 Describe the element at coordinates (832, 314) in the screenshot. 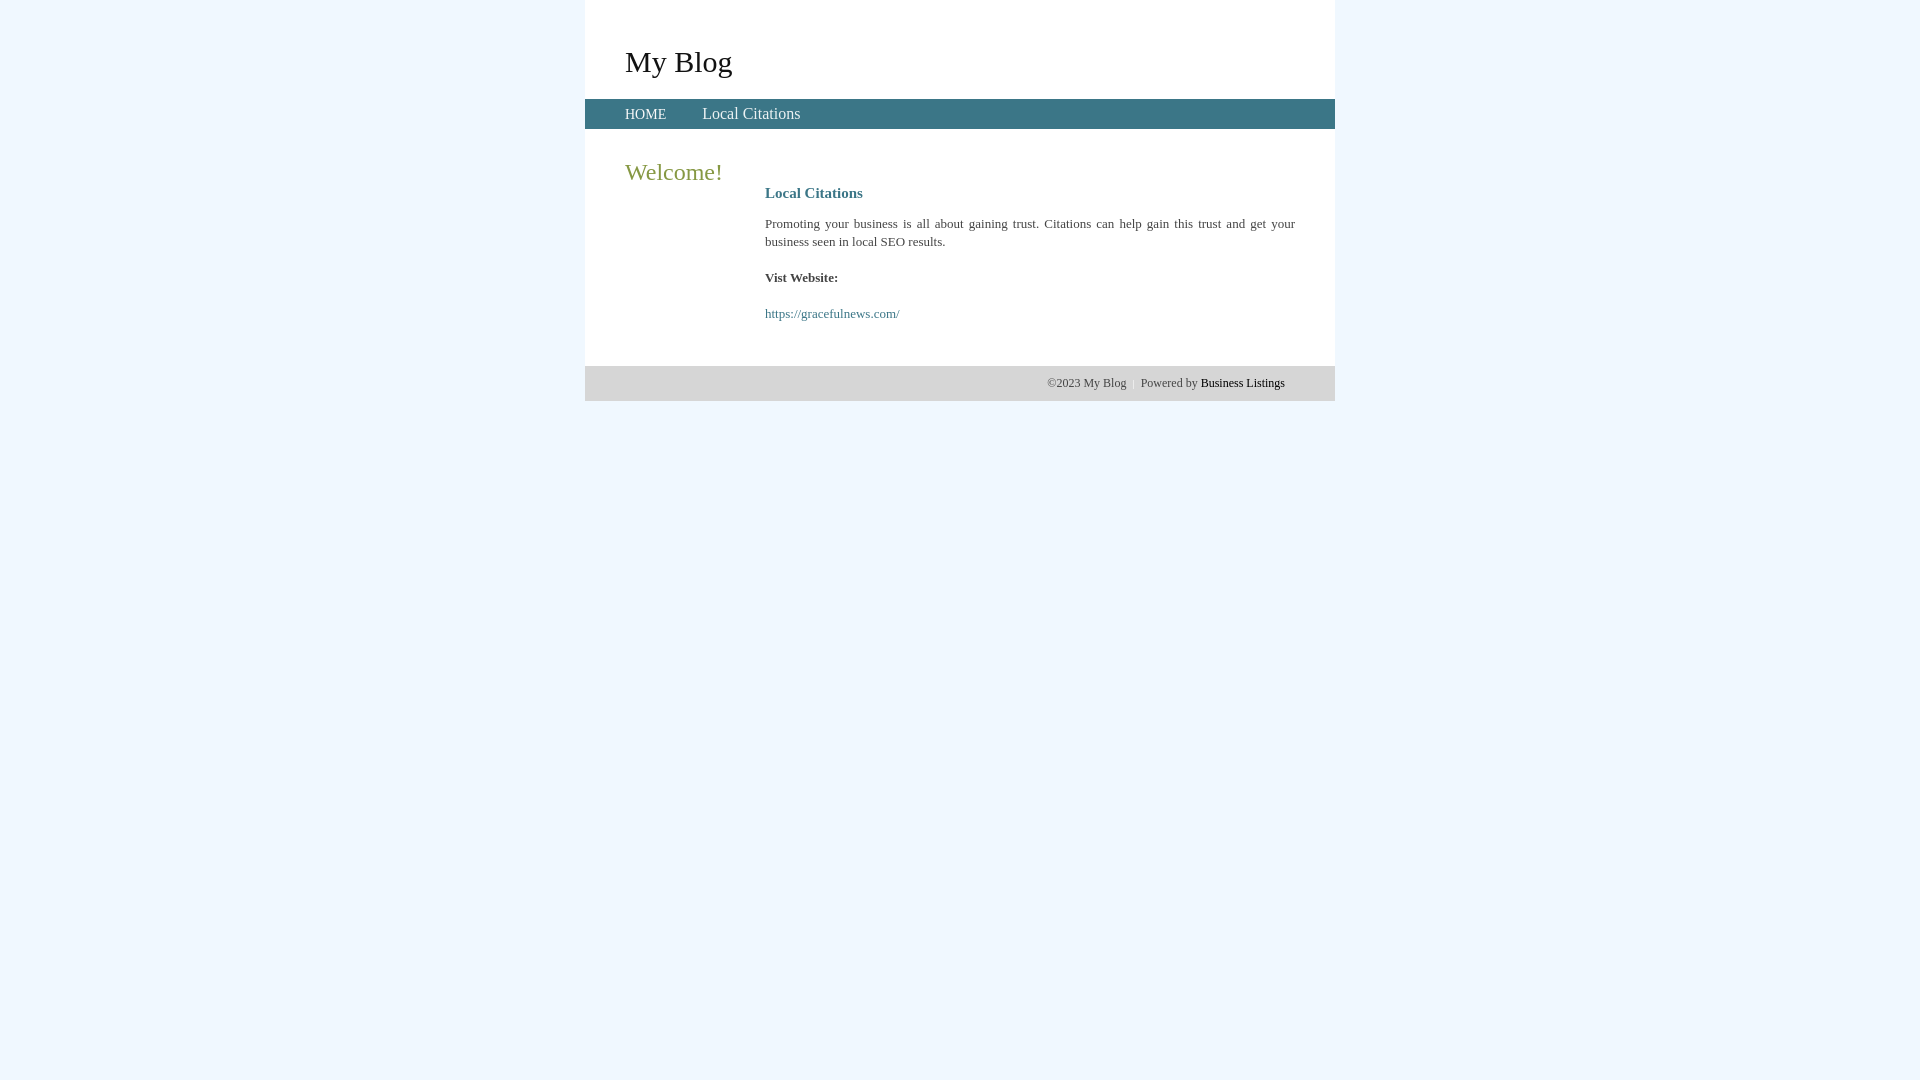

I see `https://gracefulnews.com/` at that location.